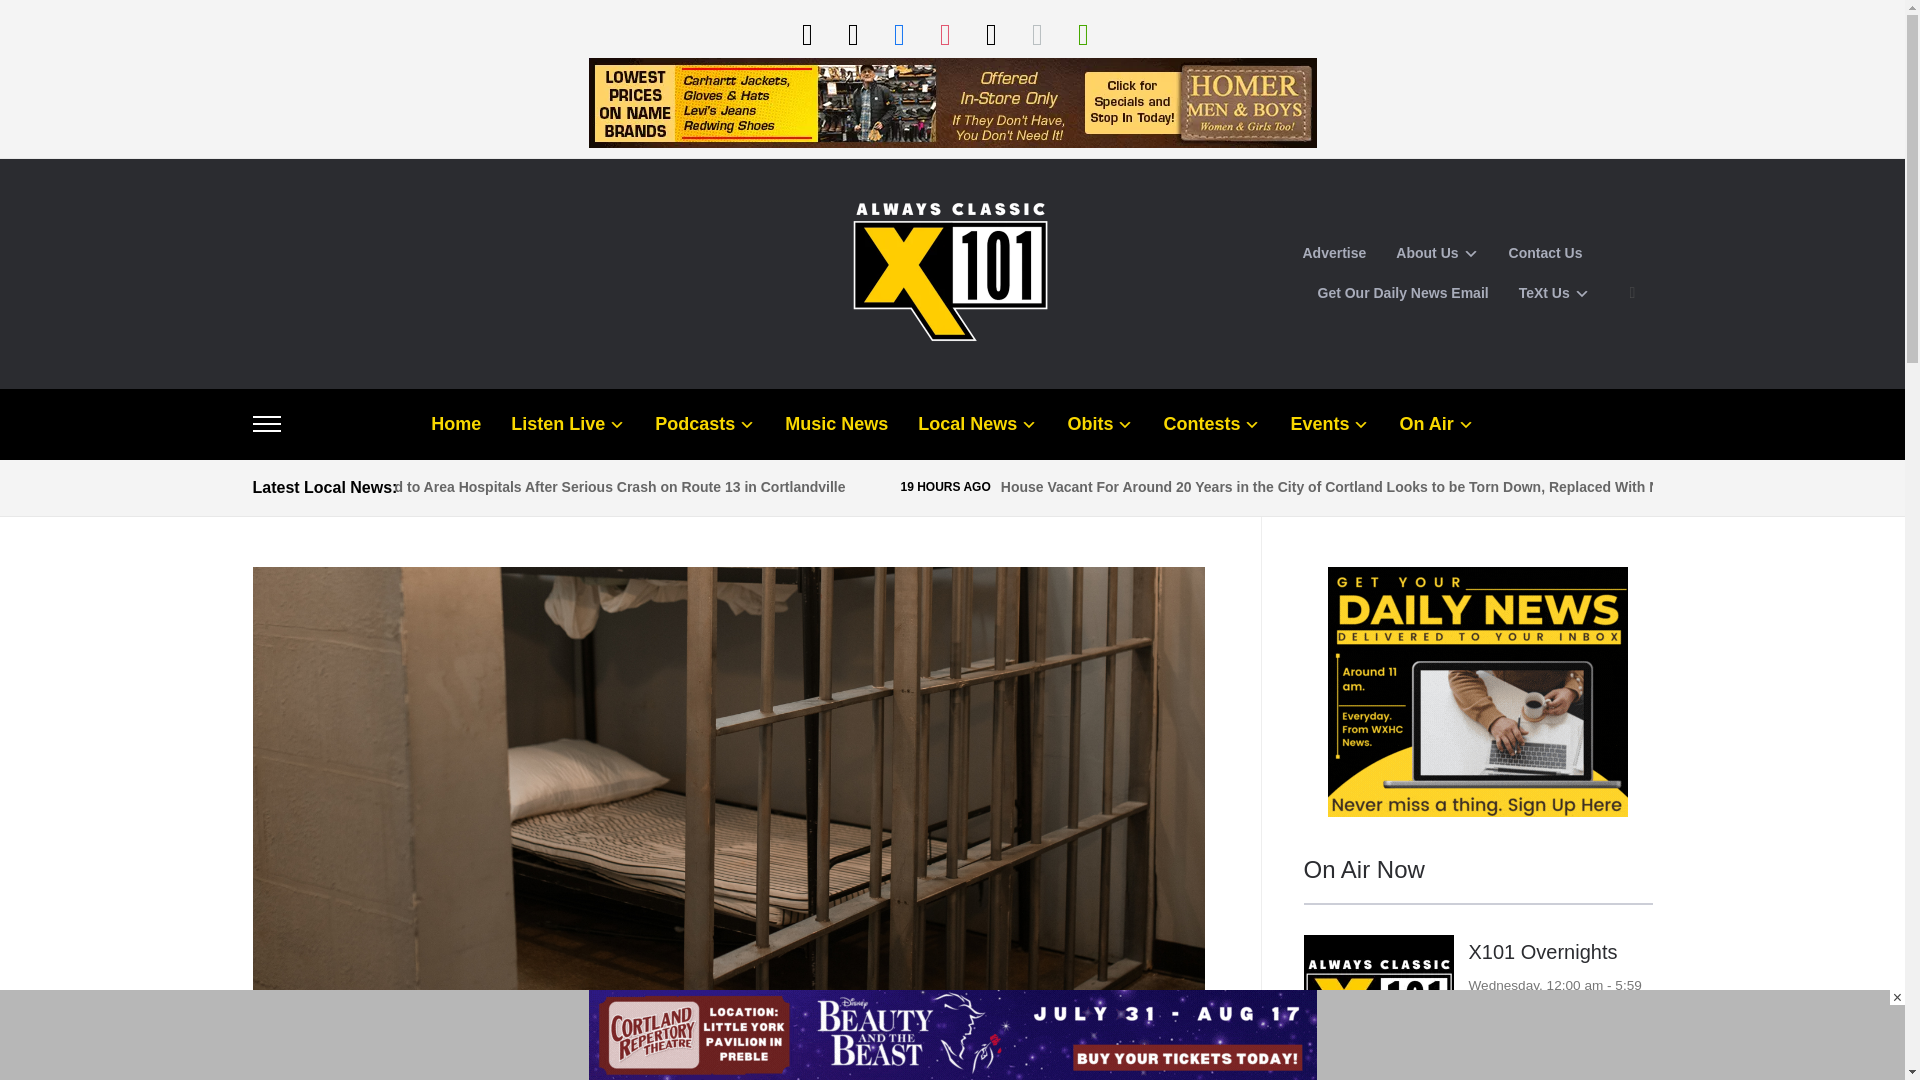 This screenshot has width=1920, height=1080. I want to click on Facebook, so click(898, 33).